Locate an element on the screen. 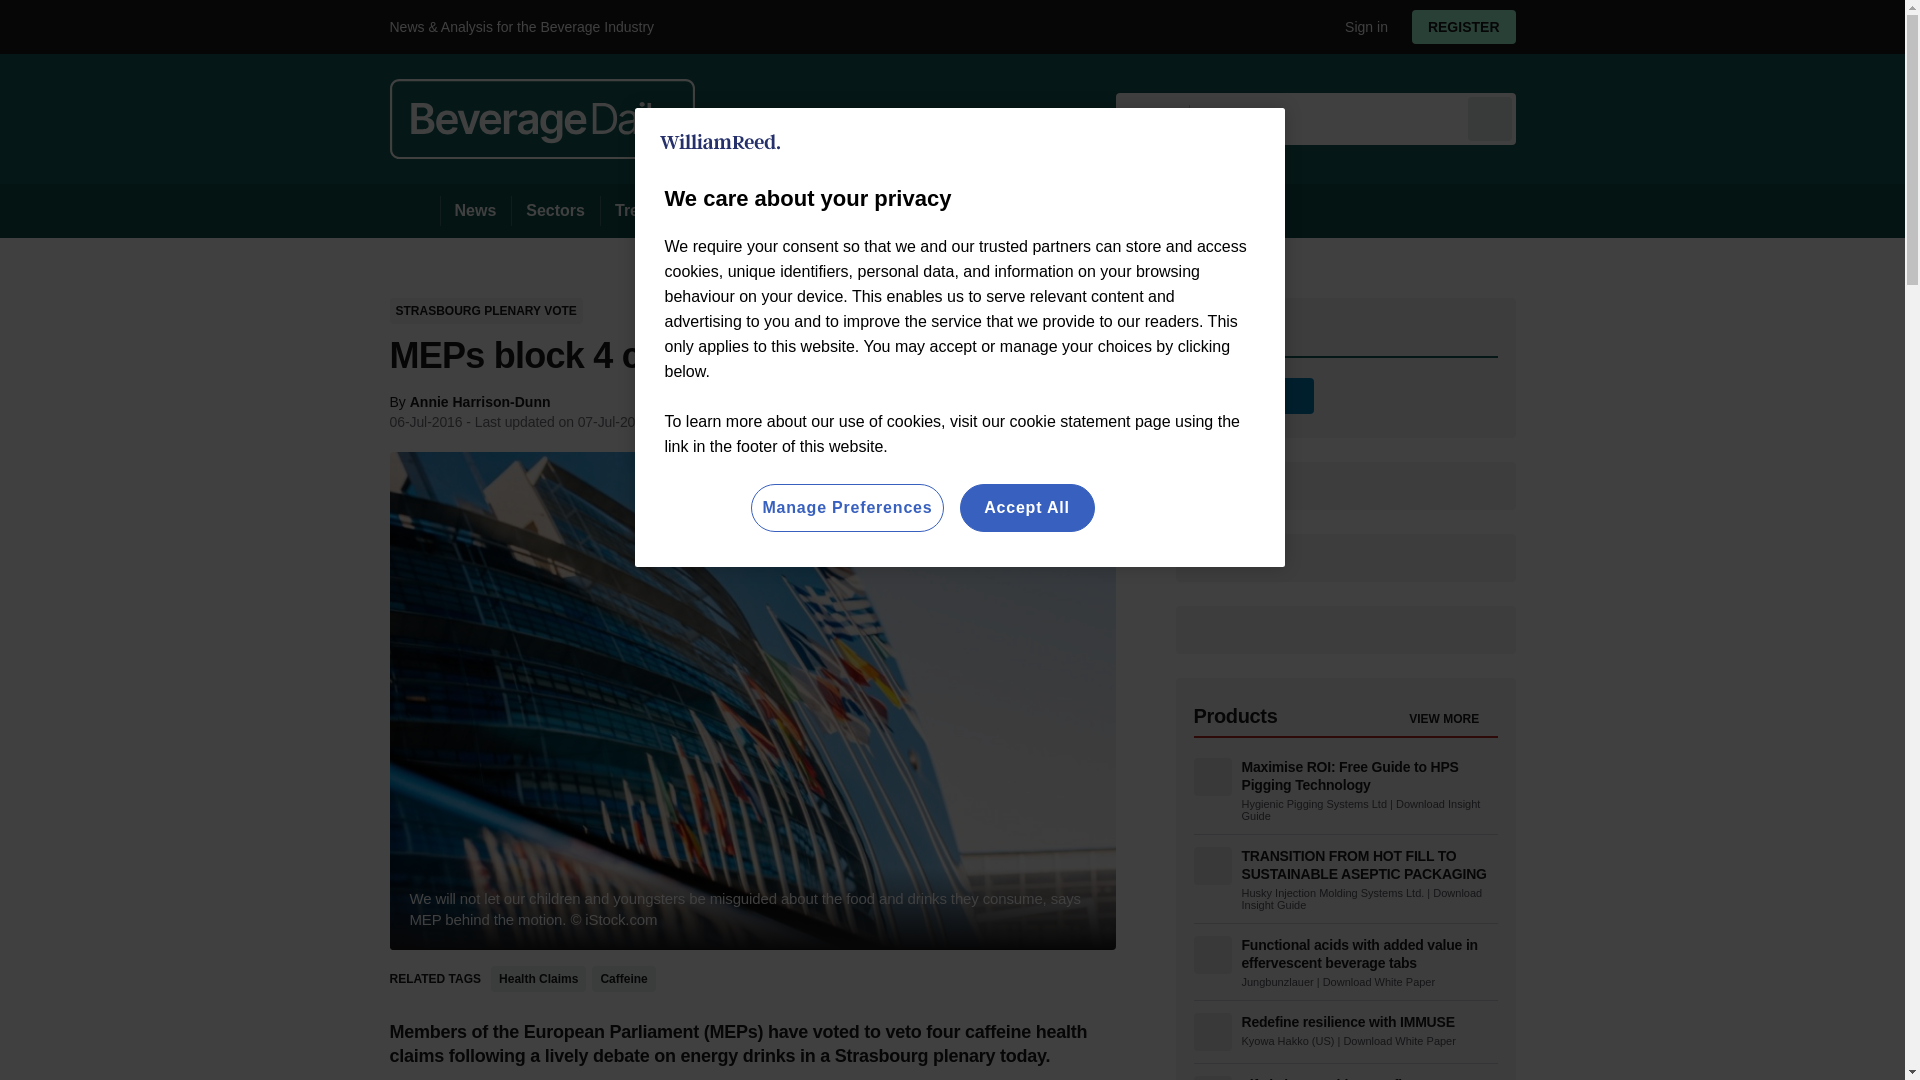  Sign in is located at coordinates (1358, 26).